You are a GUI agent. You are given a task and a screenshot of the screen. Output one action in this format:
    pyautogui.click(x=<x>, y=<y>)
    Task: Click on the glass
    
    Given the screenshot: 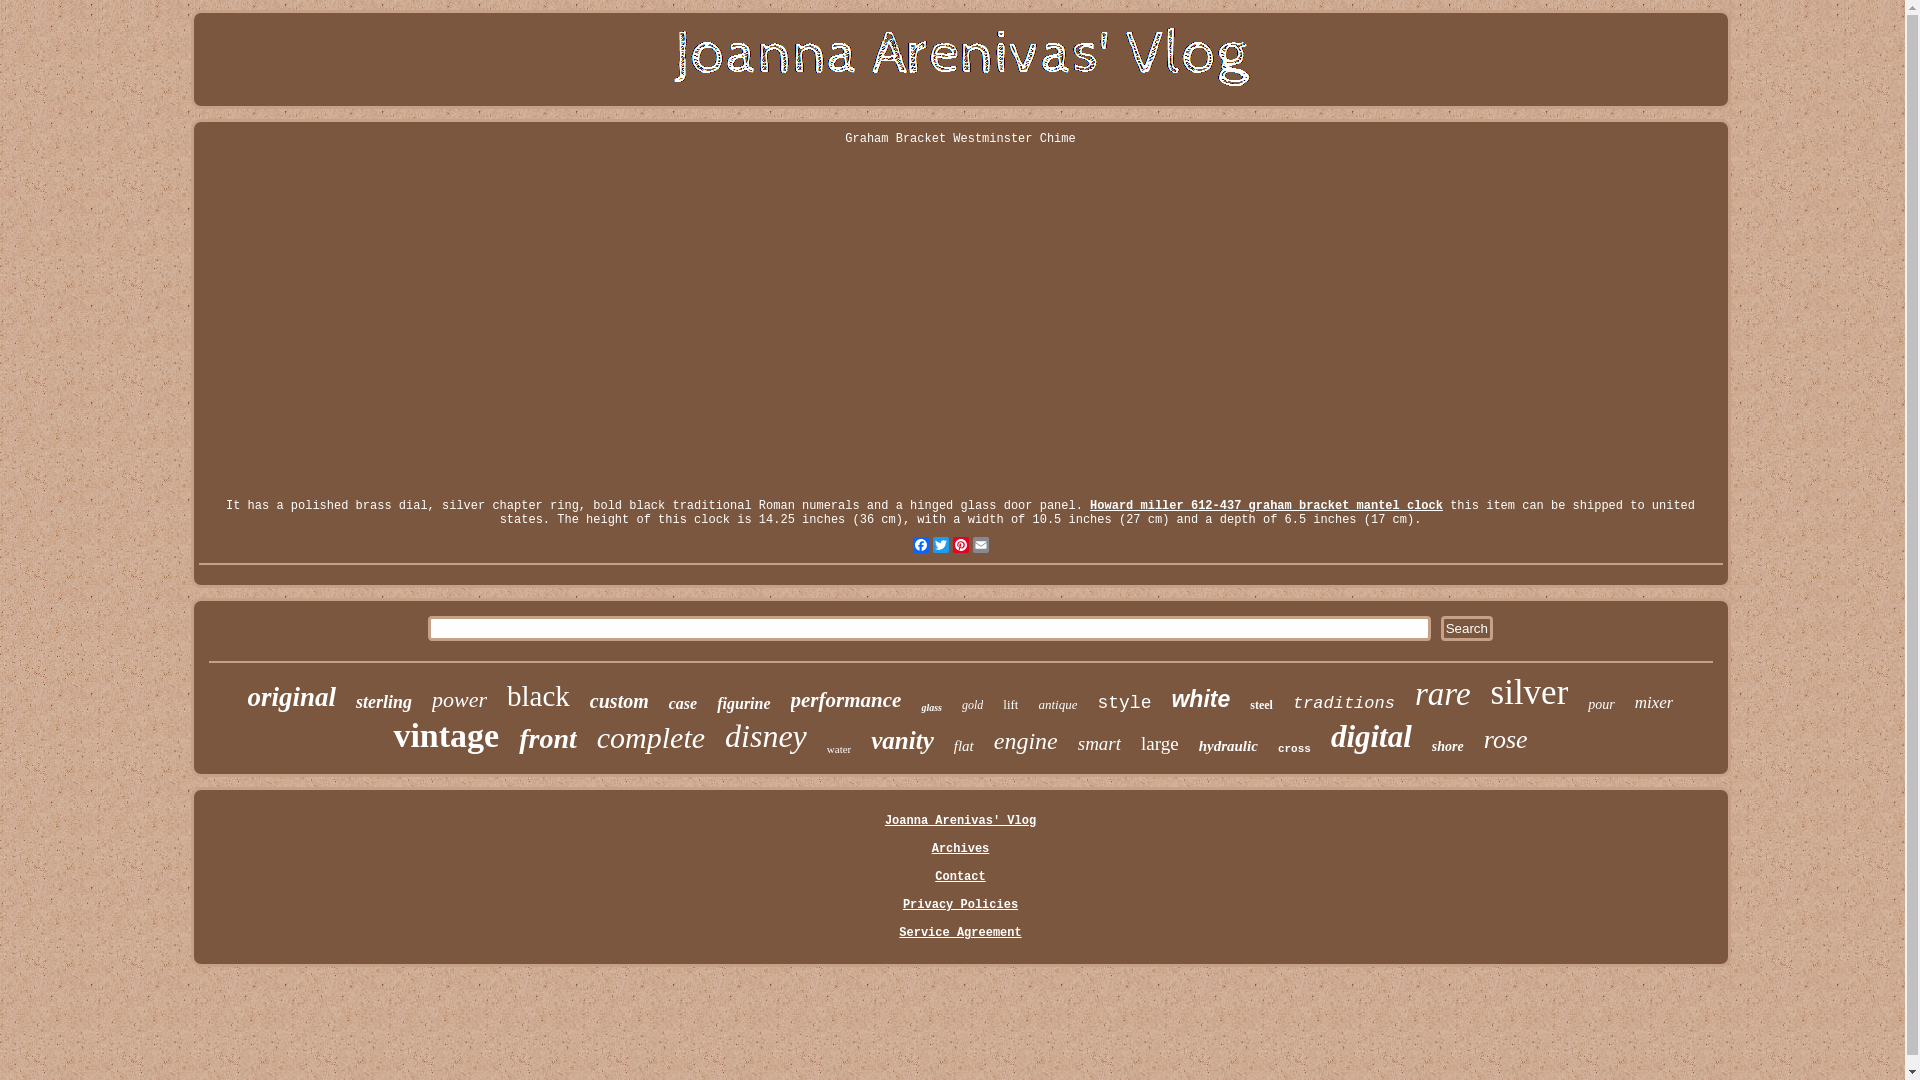 What is the action you would take?
    pyautogui.click(x=932, y=708)
    